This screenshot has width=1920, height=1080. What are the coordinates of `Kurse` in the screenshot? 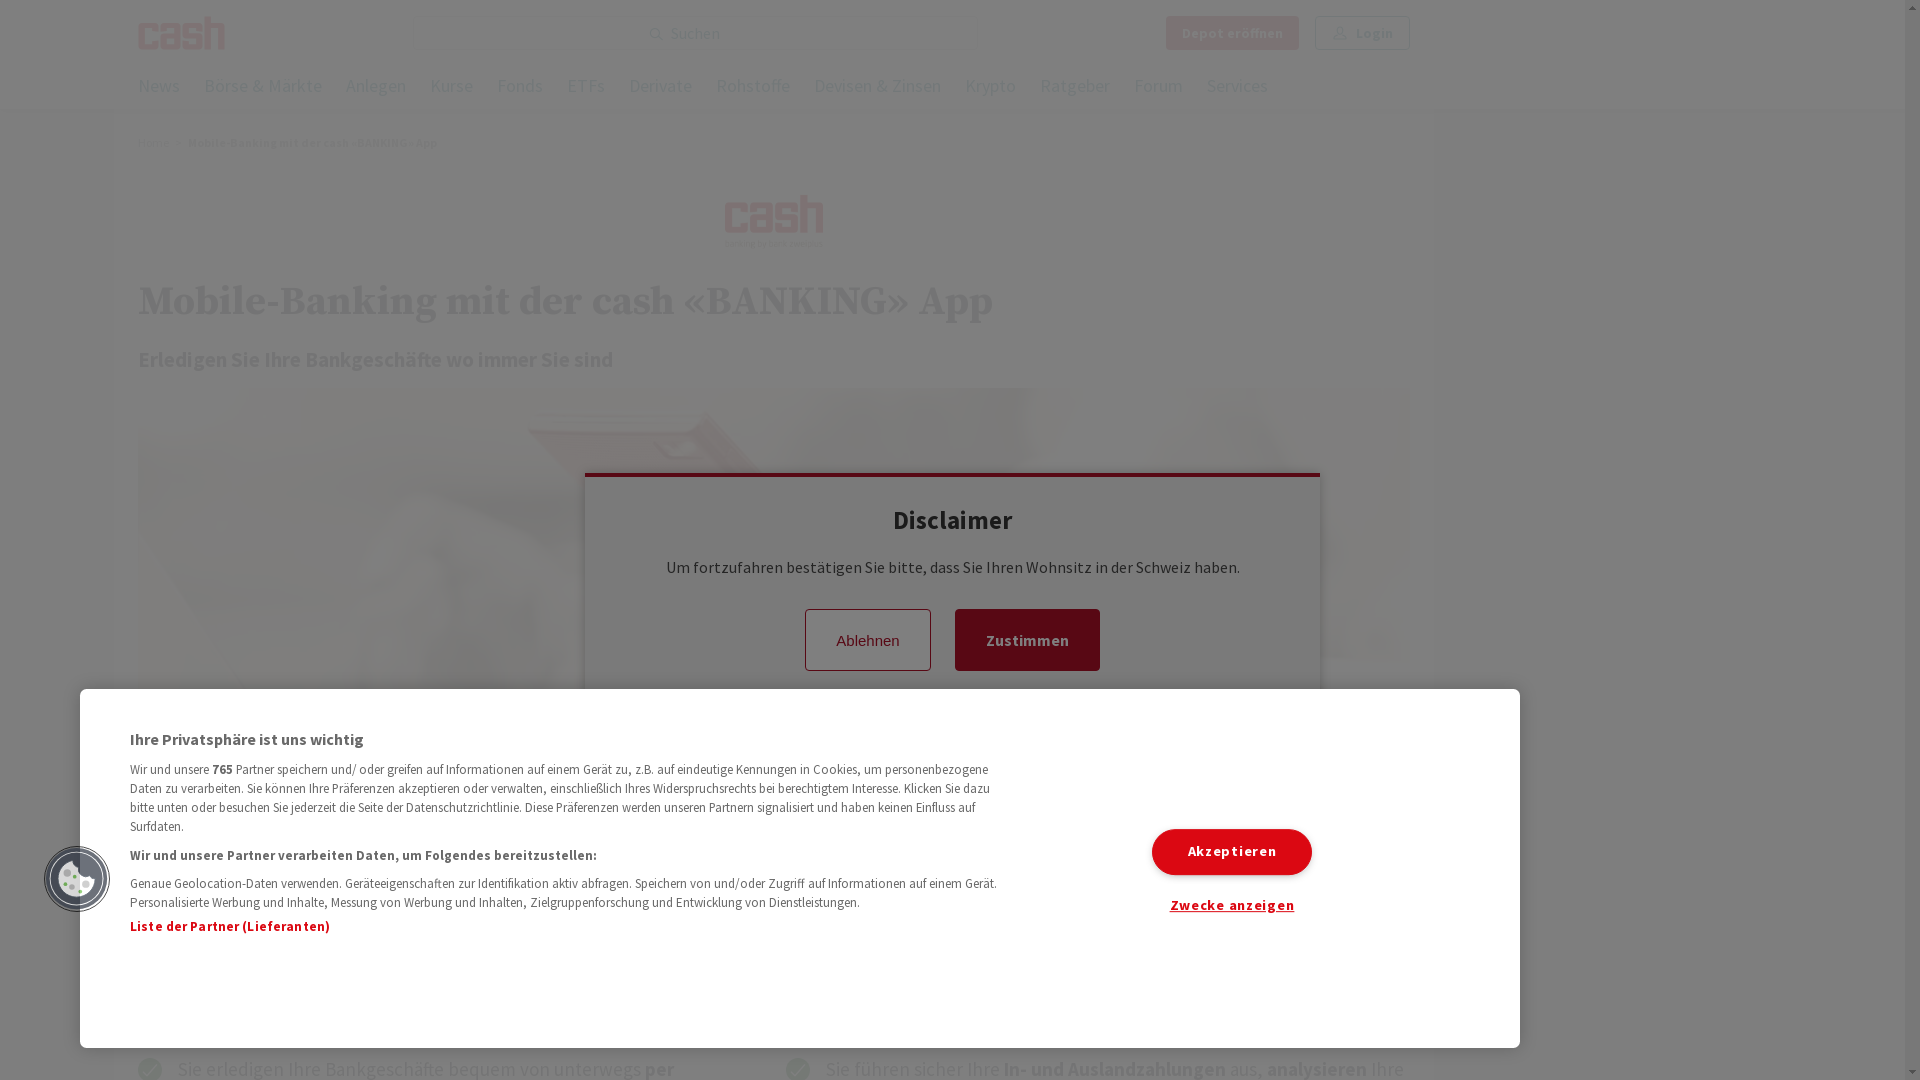 It's located at (452, 88).